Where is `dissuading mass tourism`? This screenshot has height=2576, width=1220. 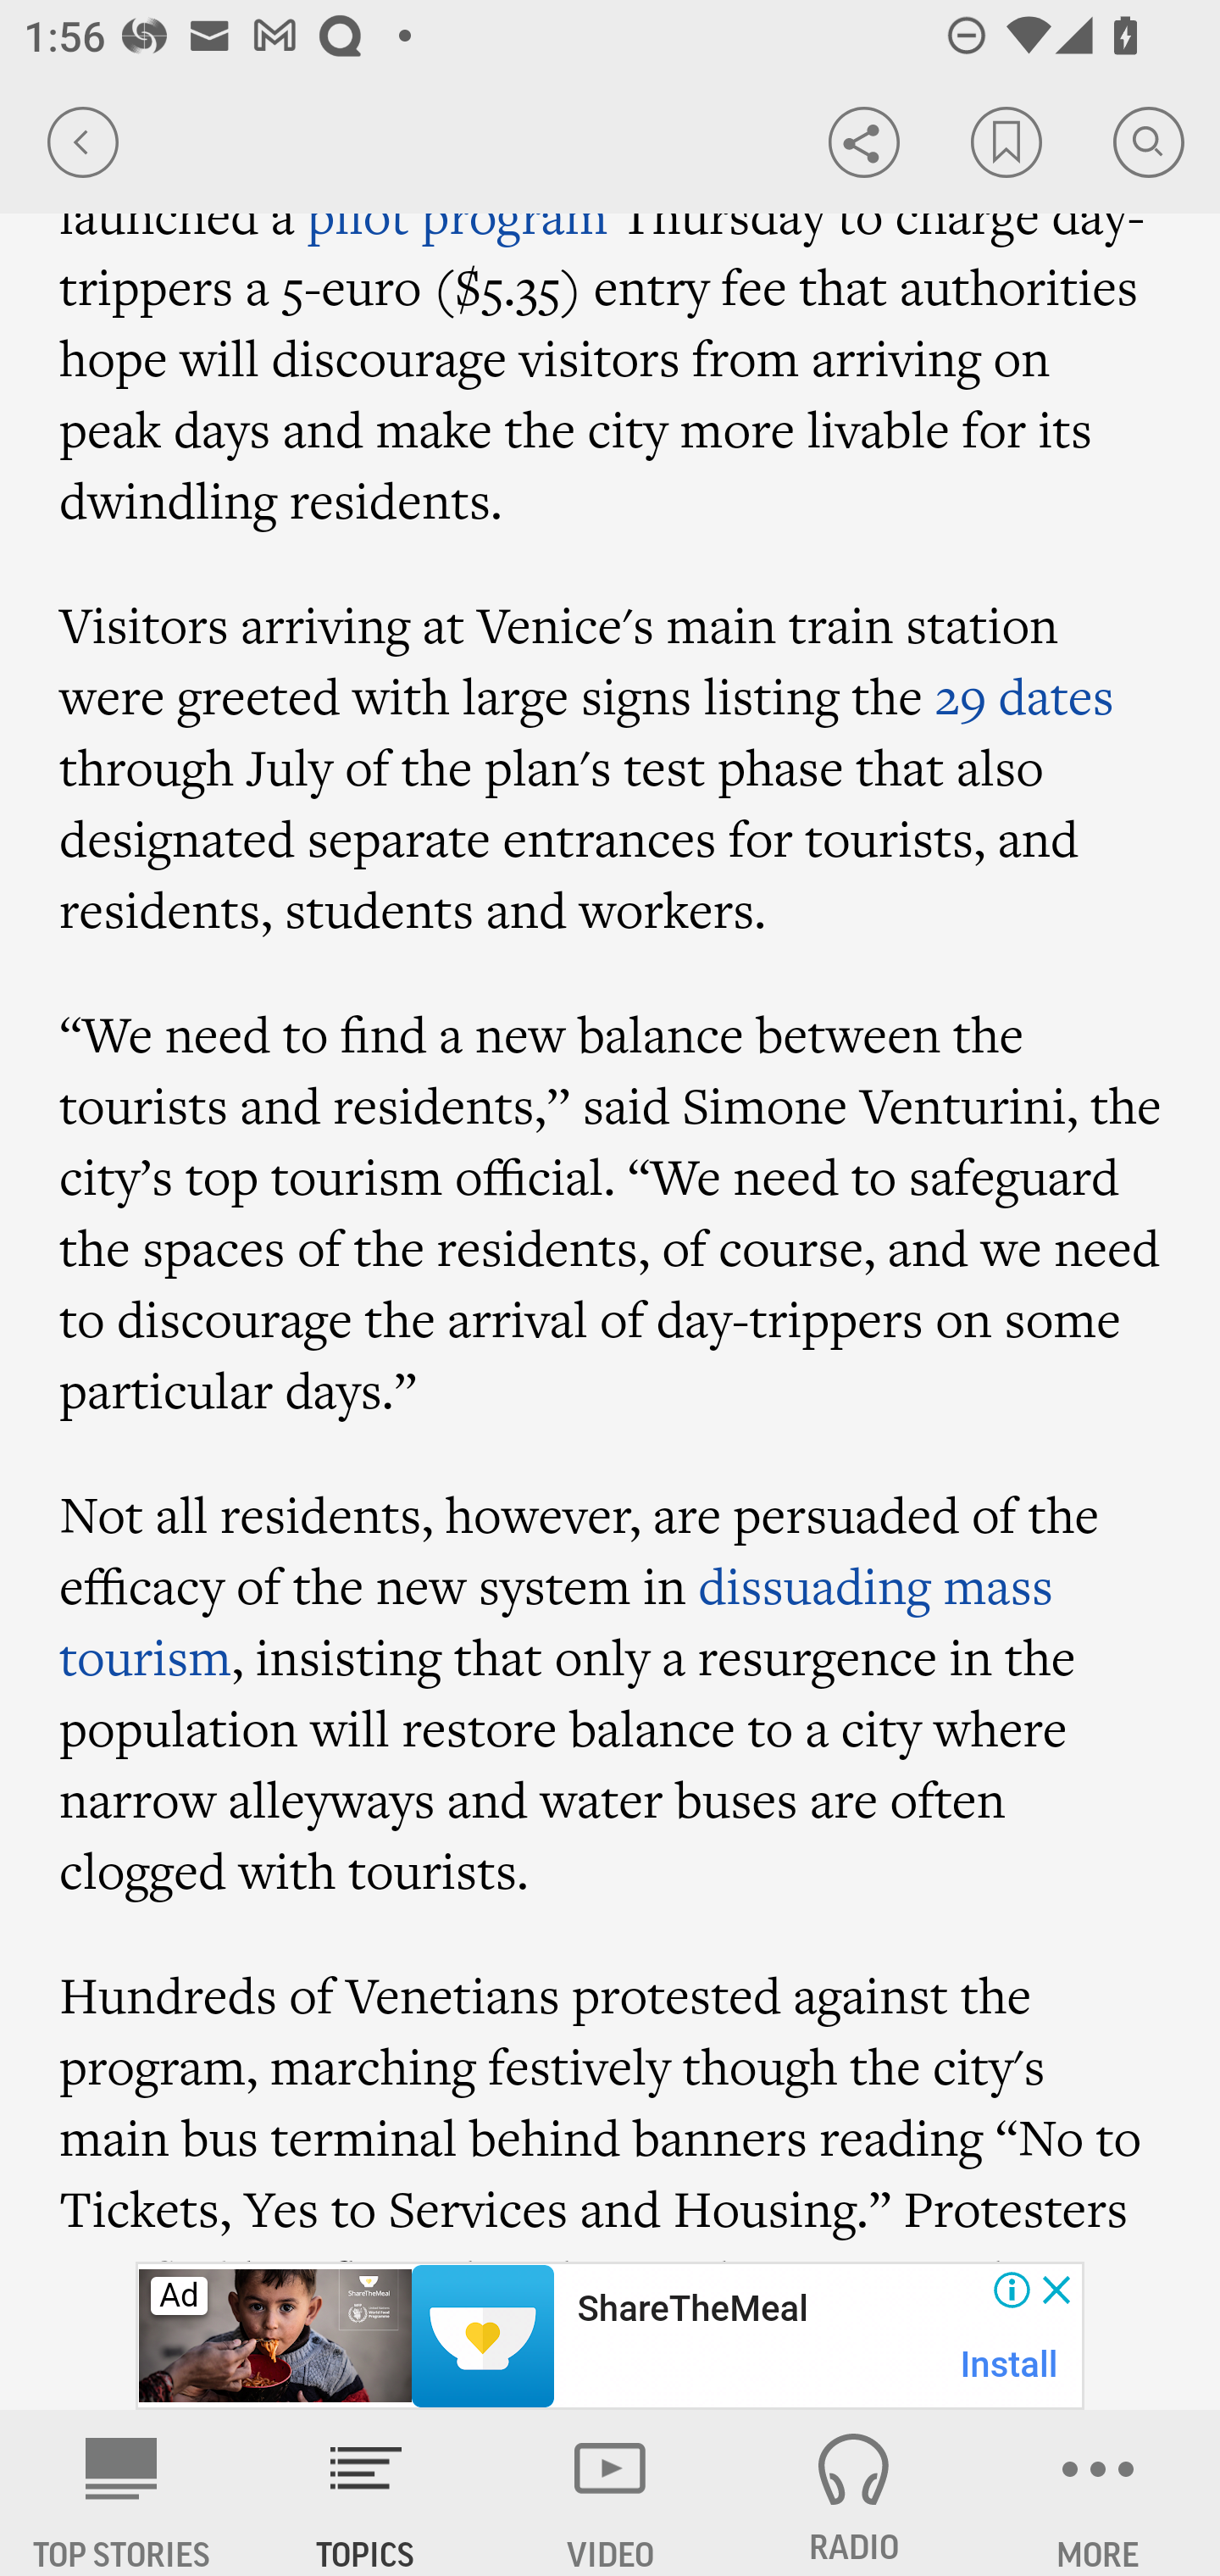 dissuading mass tourism is located at coordinates (557, 1622).